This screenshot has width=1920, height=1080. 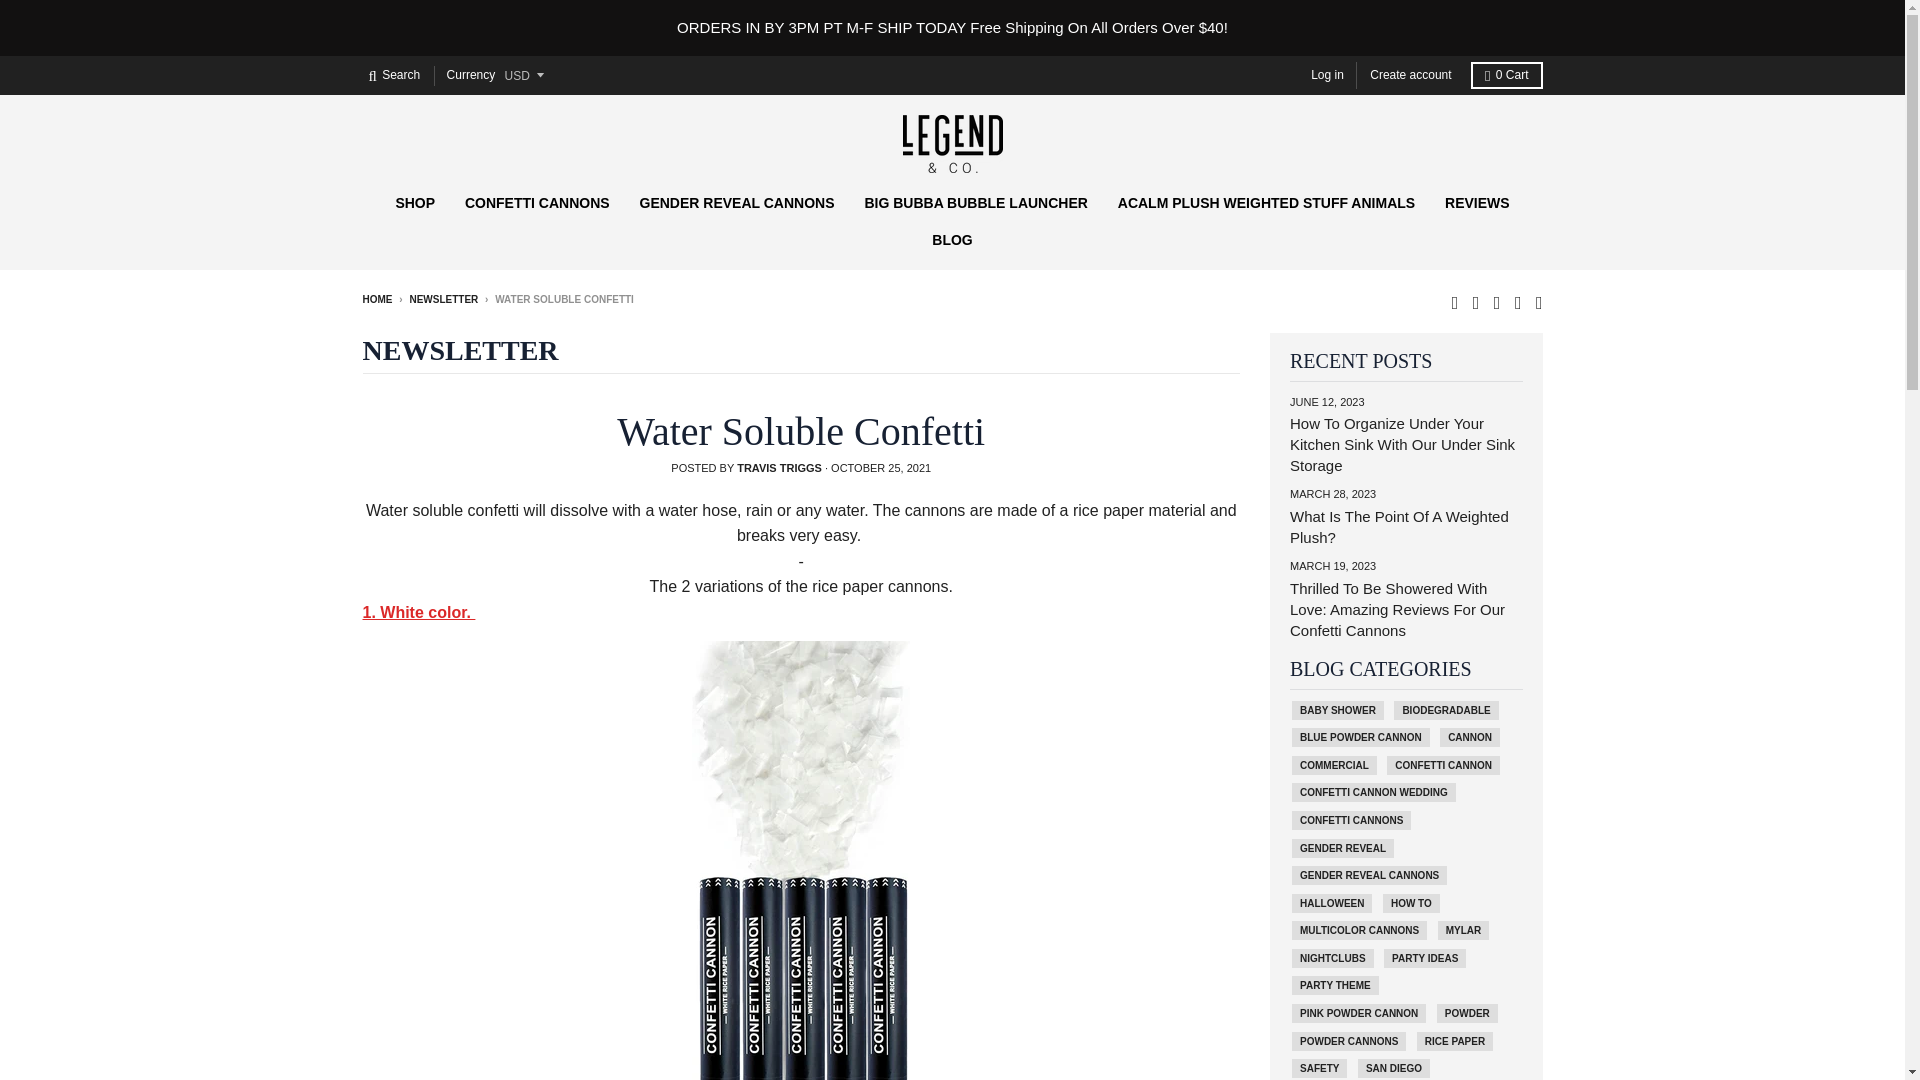 I want to click on SHOP, so click(x=414, y=202).